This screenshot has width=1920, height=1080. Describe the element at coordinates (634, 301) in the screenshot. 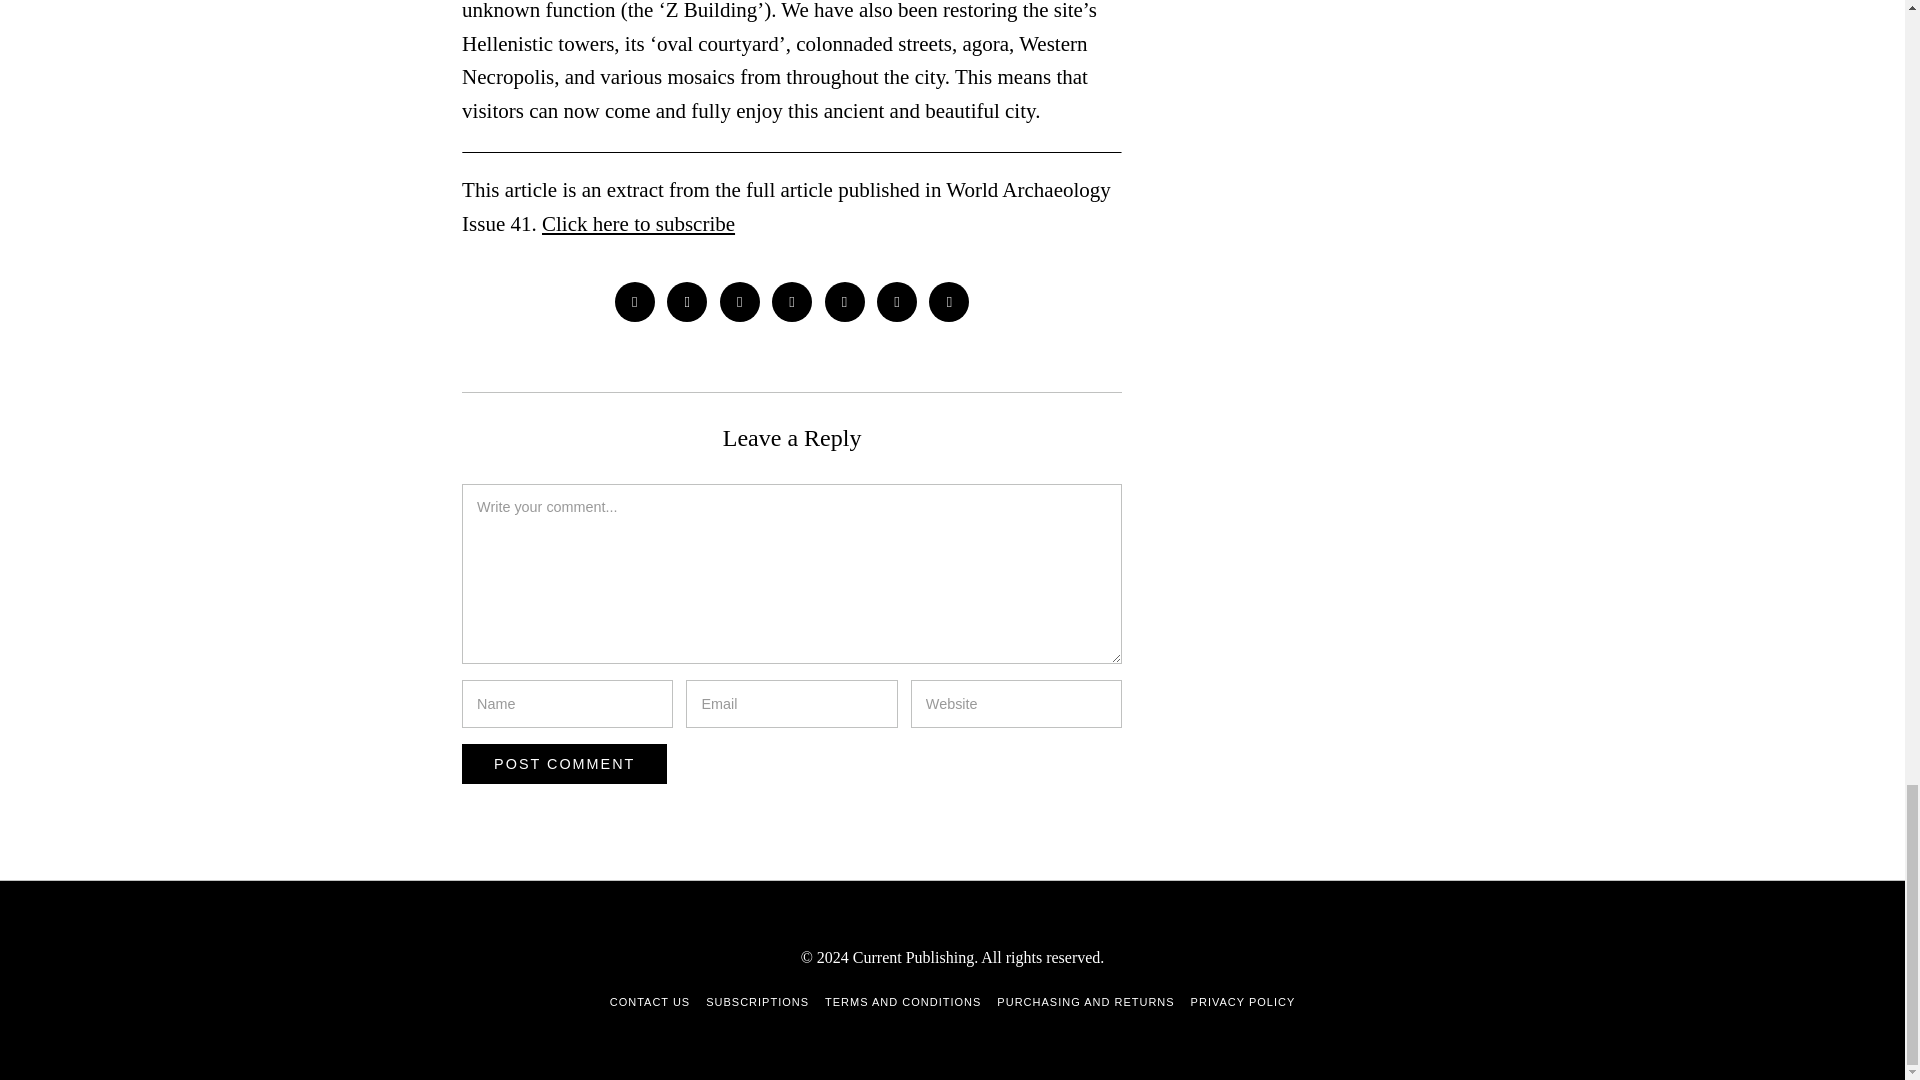

I see `Facebook` at that location.